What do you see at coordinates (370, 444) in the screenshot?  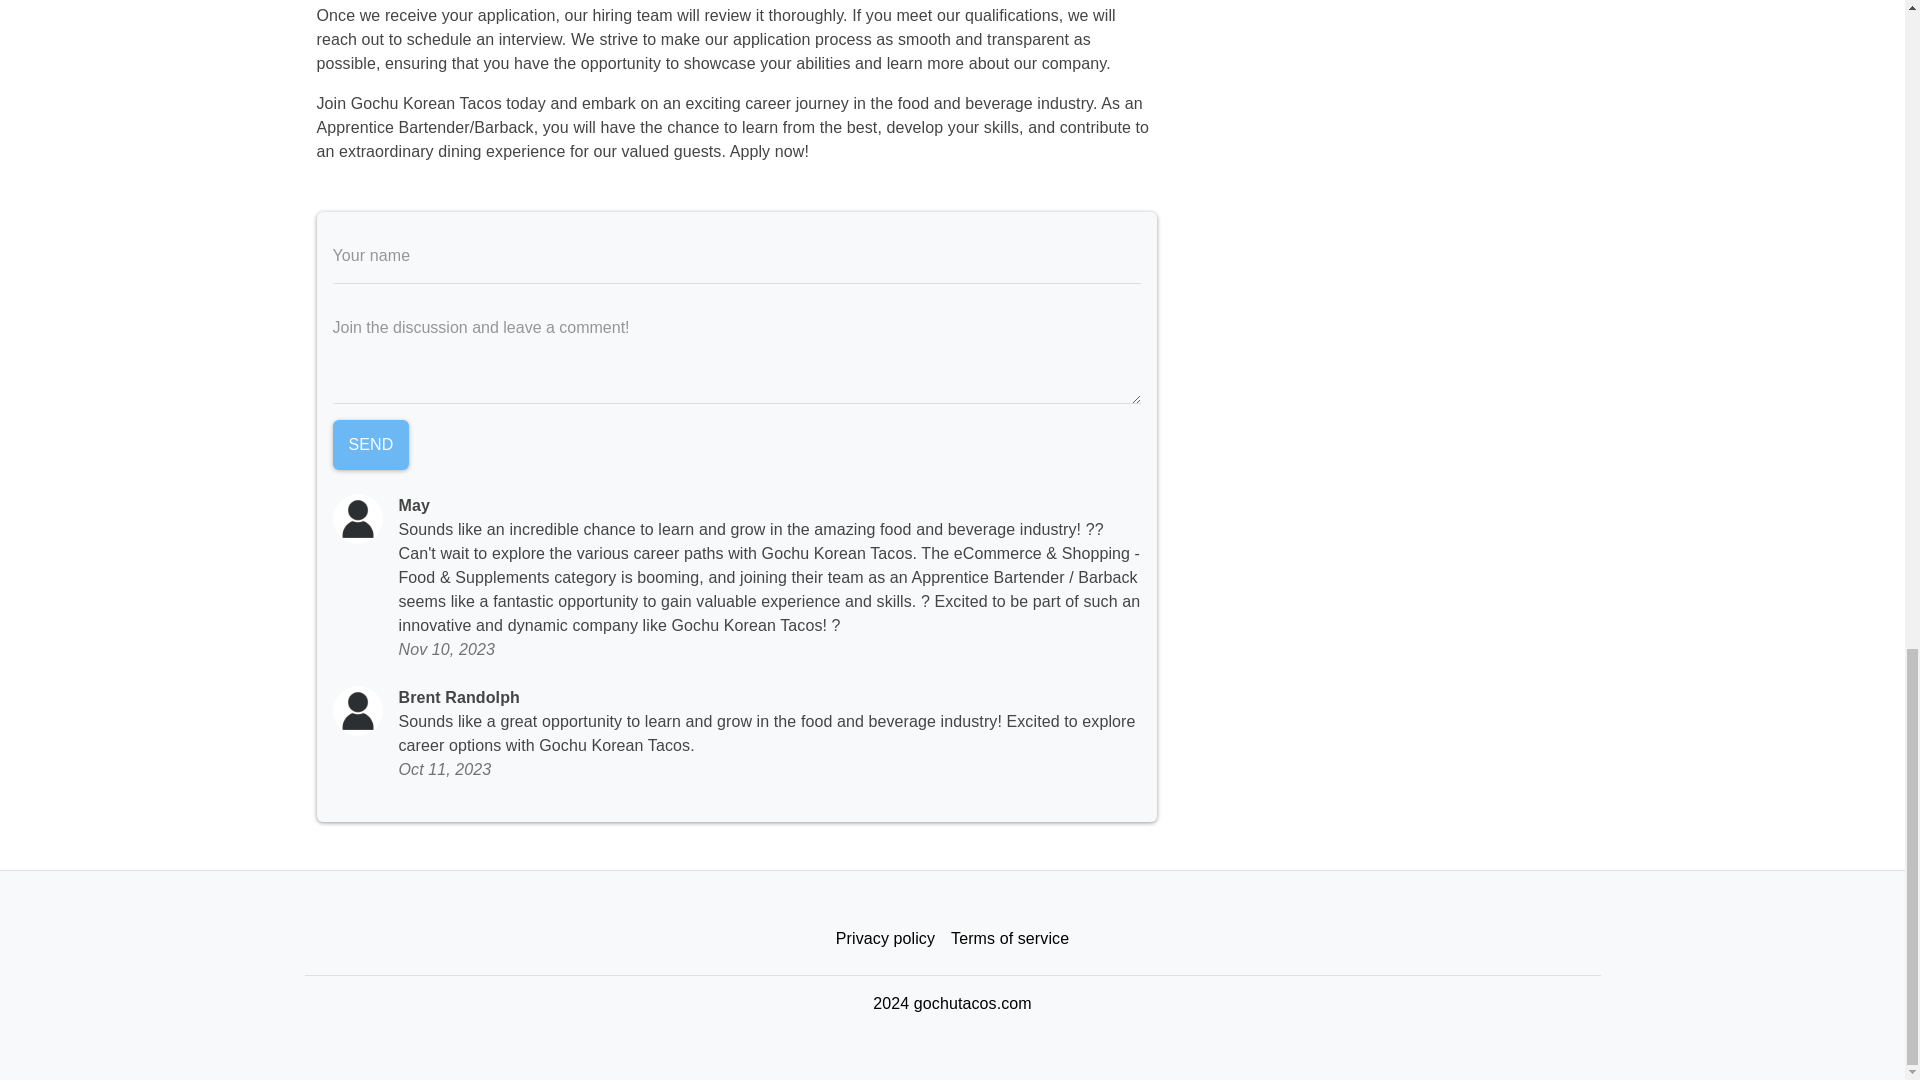 I see `Send` at bounding box center [370, 444].